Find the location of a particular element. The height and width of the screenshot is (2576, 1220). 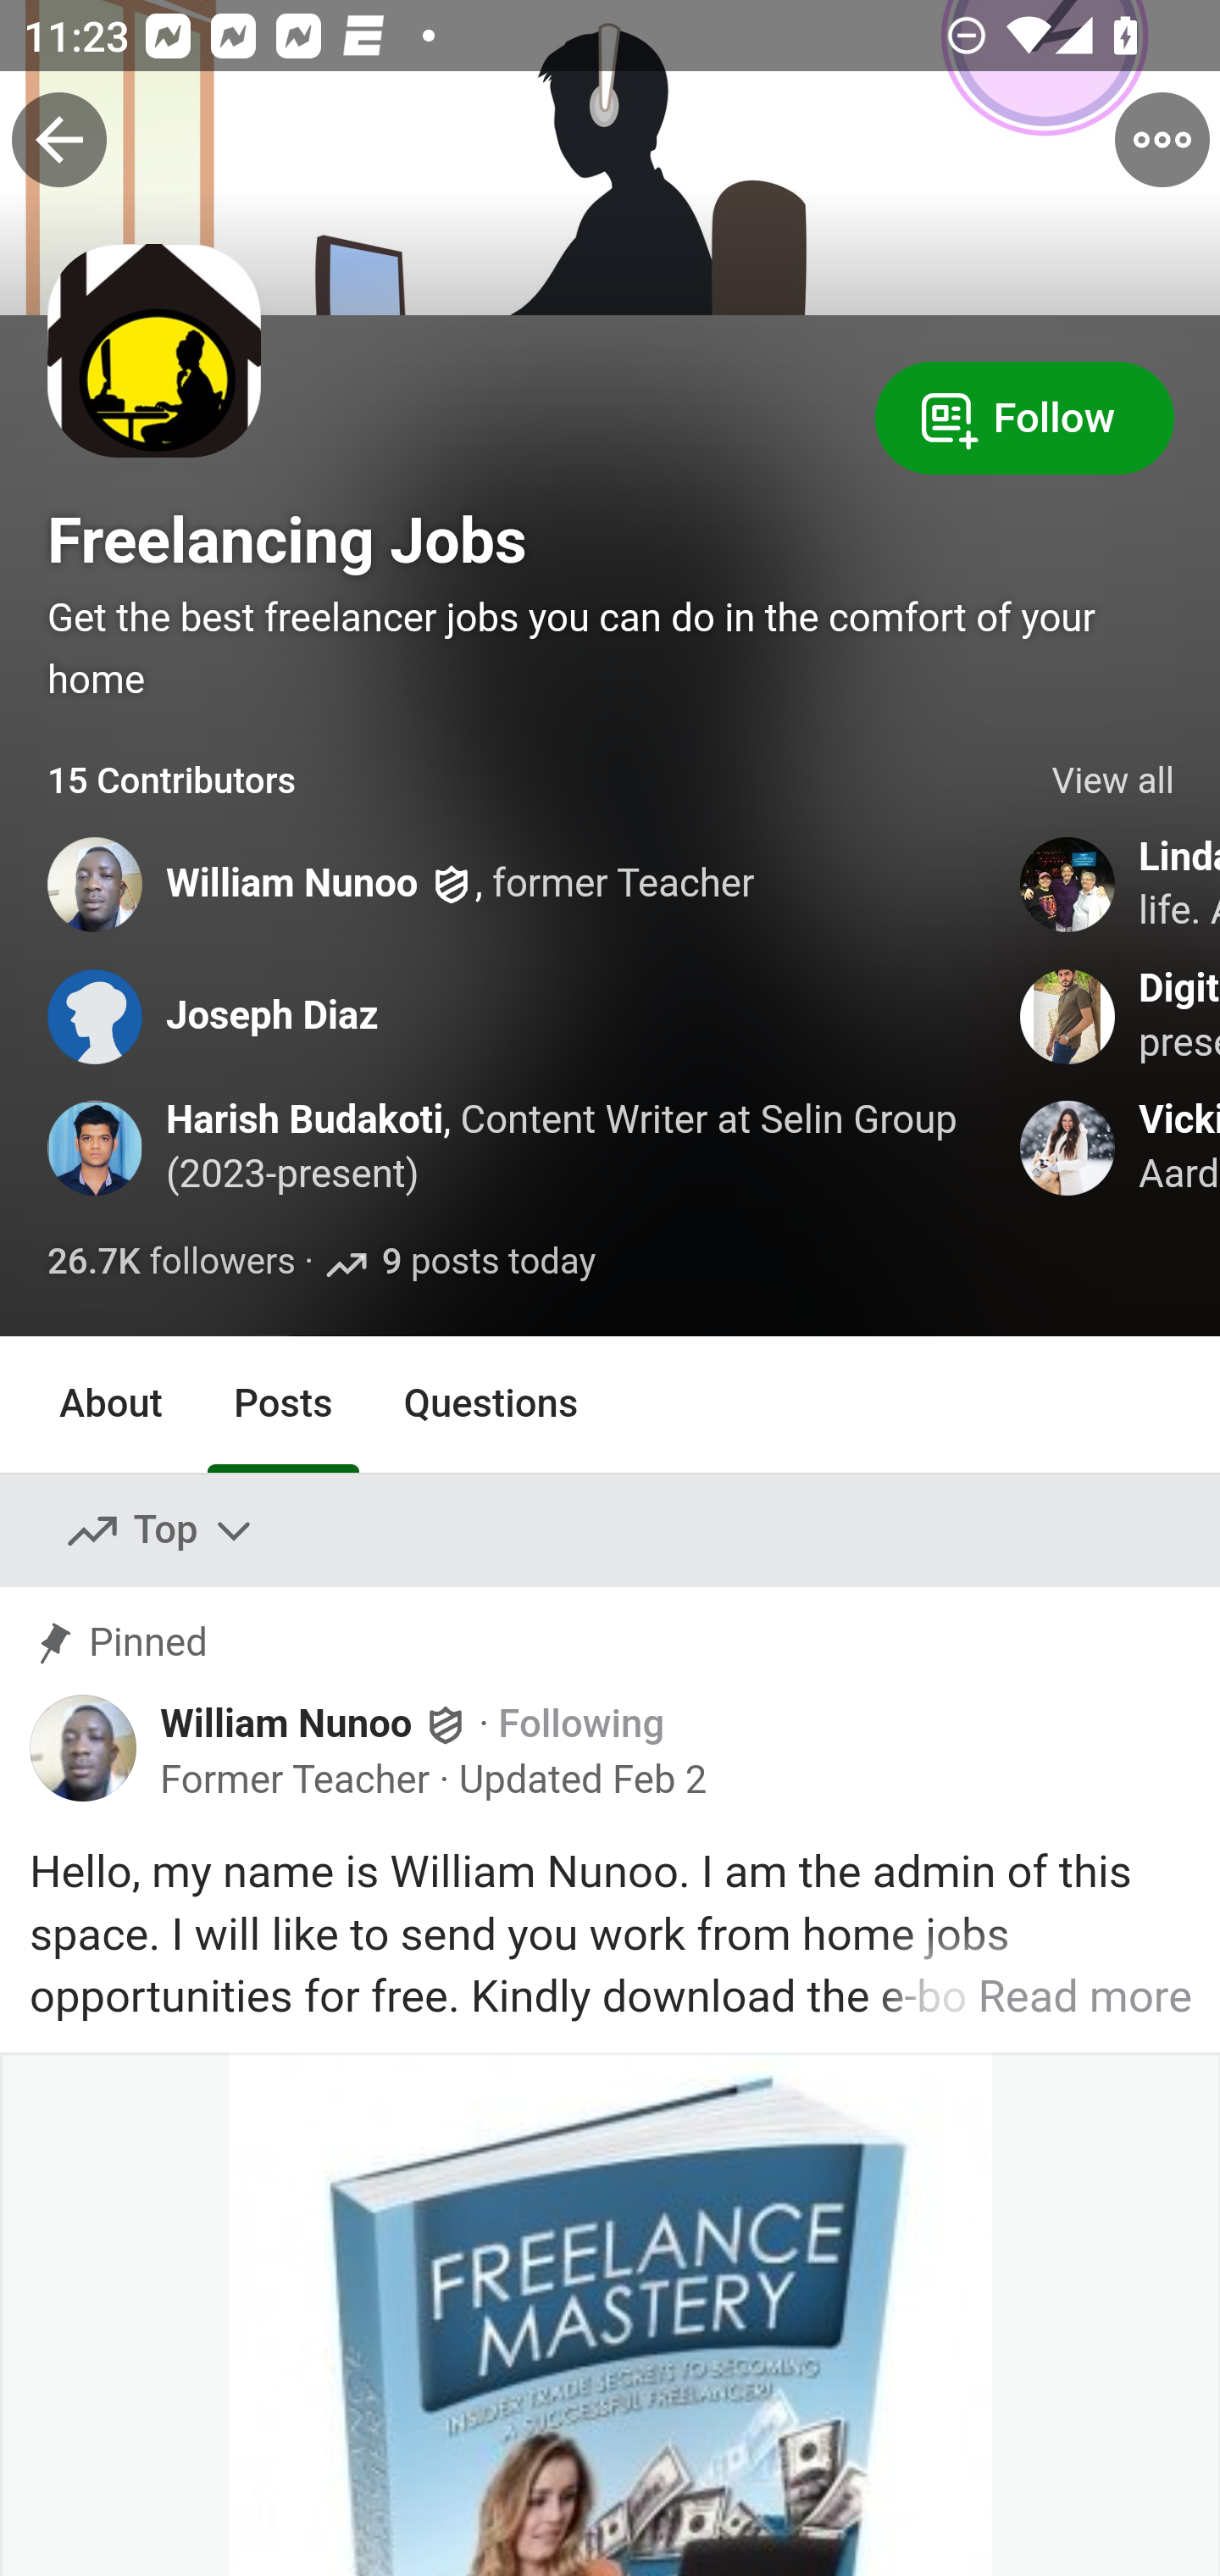

Questions is located at coordinates (491, 1403).